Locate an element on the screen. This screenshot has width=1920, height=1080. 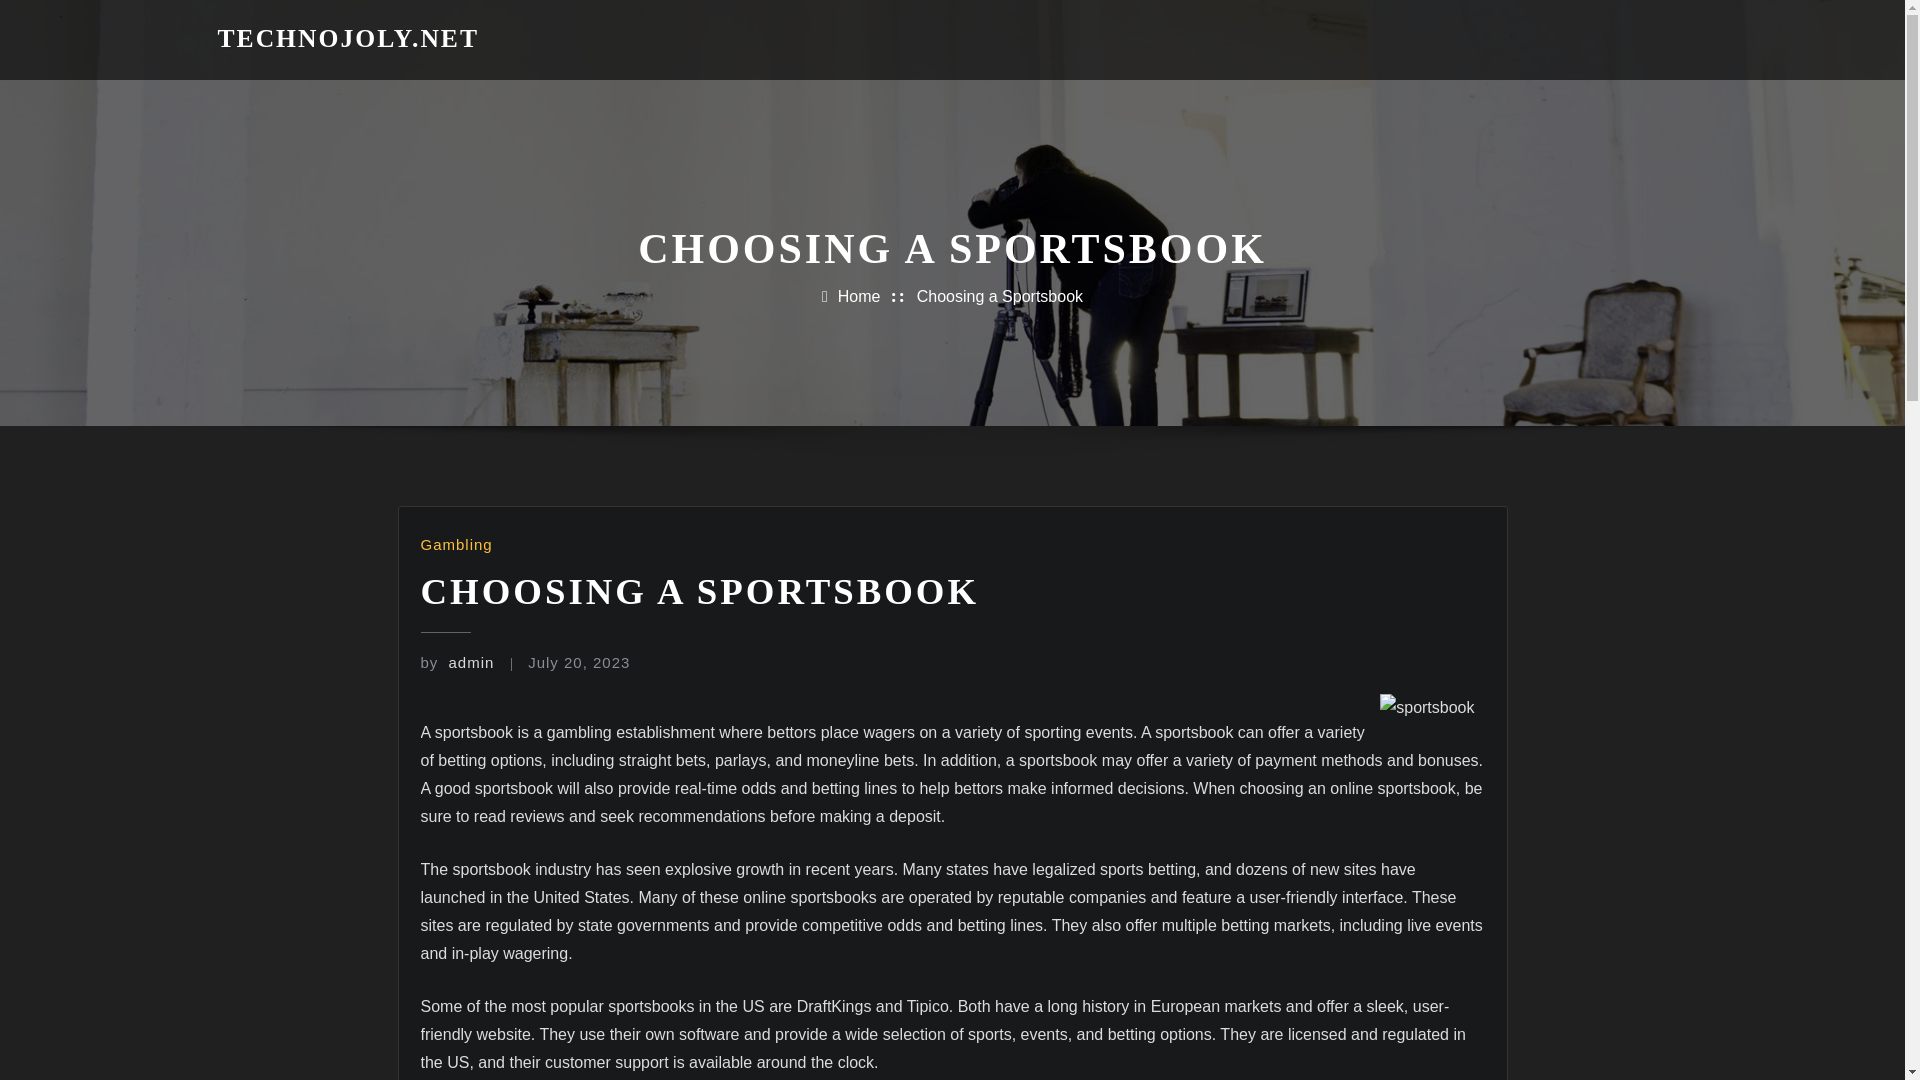
TECHNOJOLY.NET is located at coordinates (349, 38).